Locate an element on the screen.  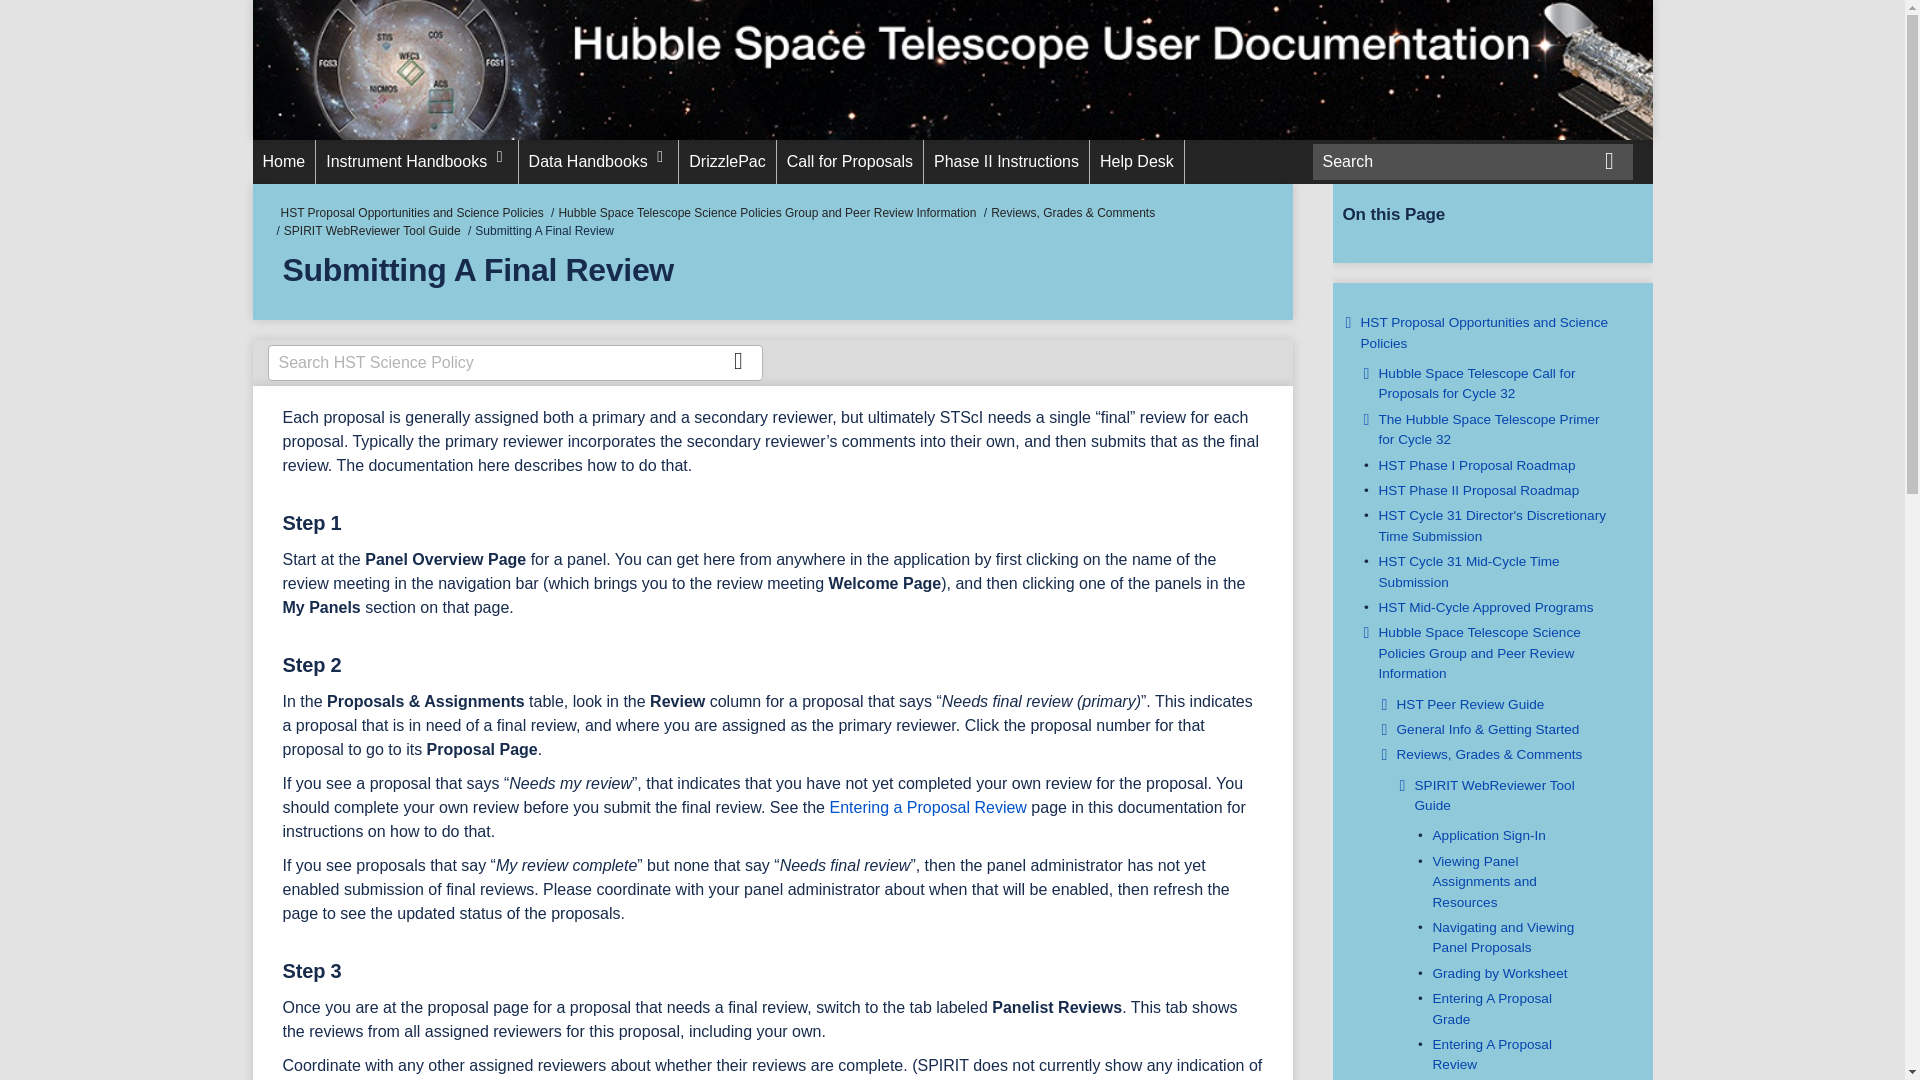
HST Proposal Opportunities and Science Policies is located at coordinates (412, 213).